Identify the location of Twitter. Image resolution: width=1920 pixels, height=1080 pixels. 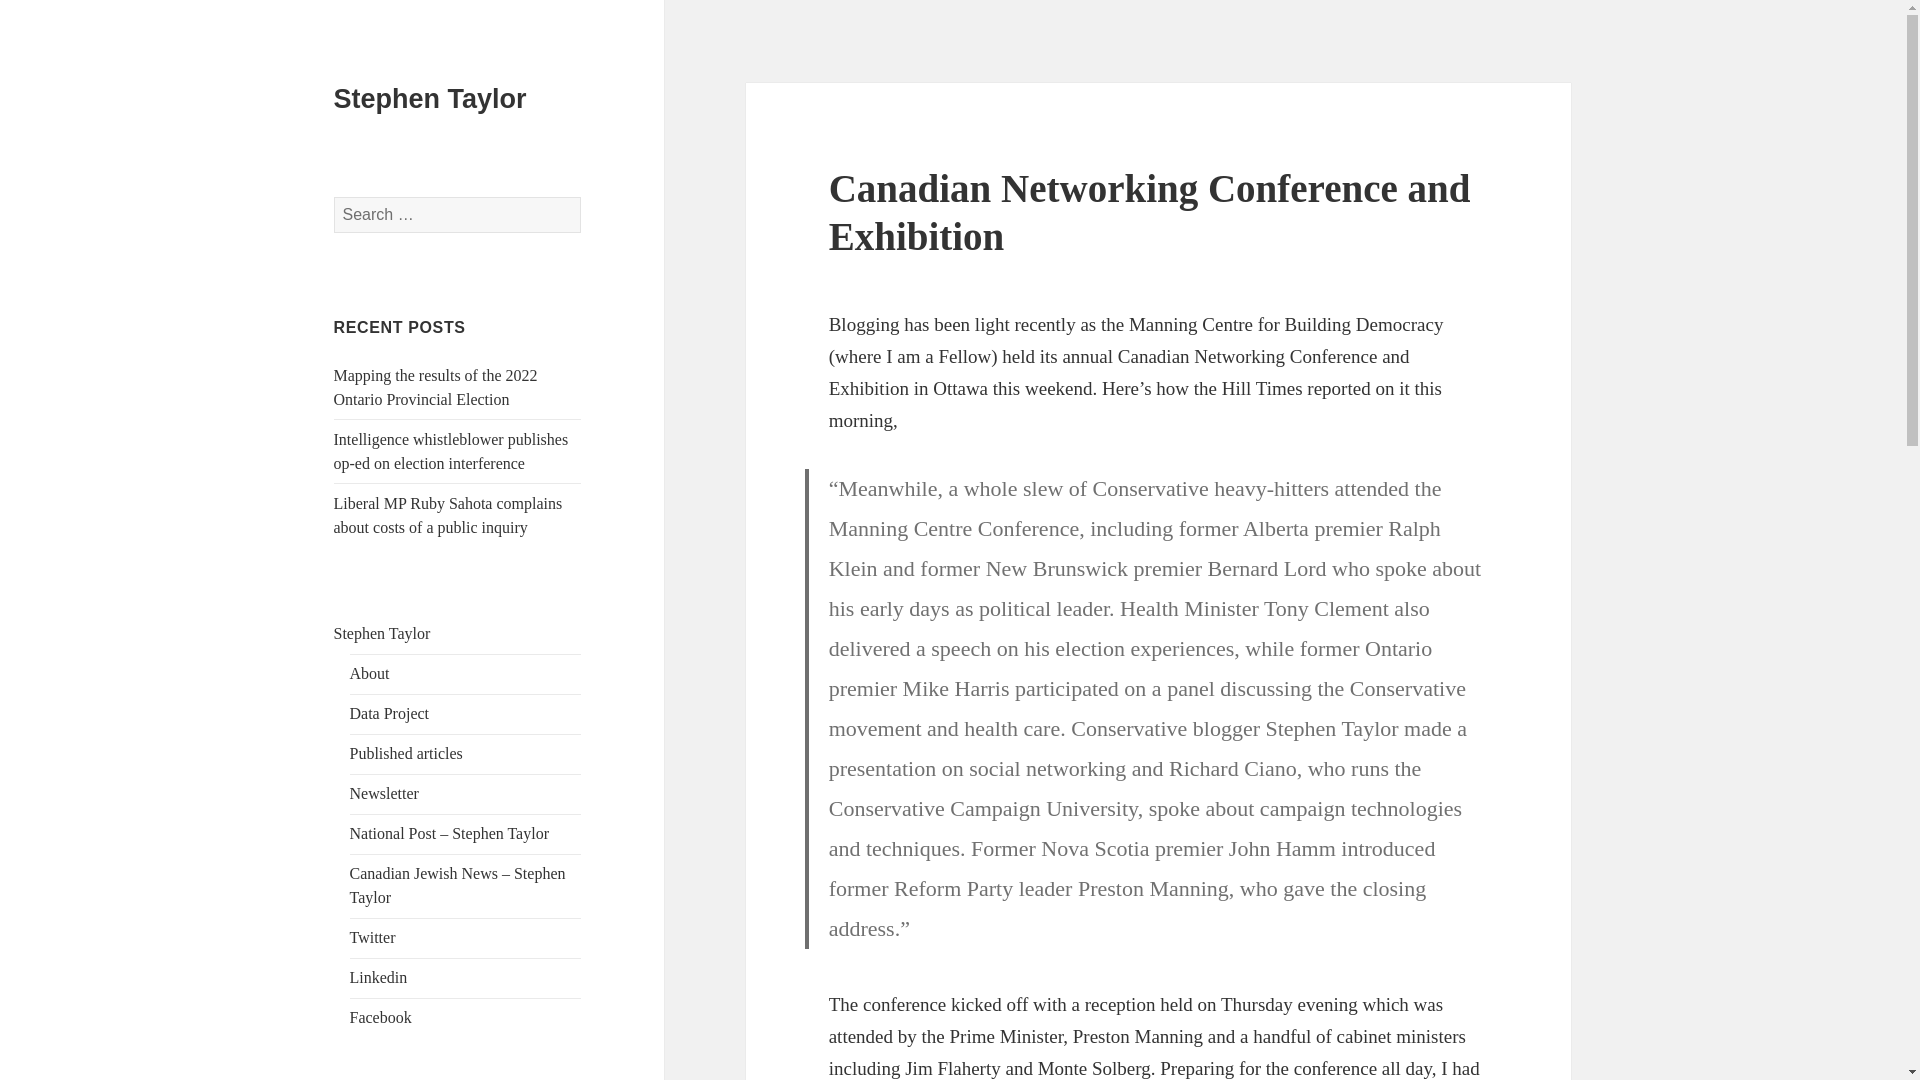
(372, 937).